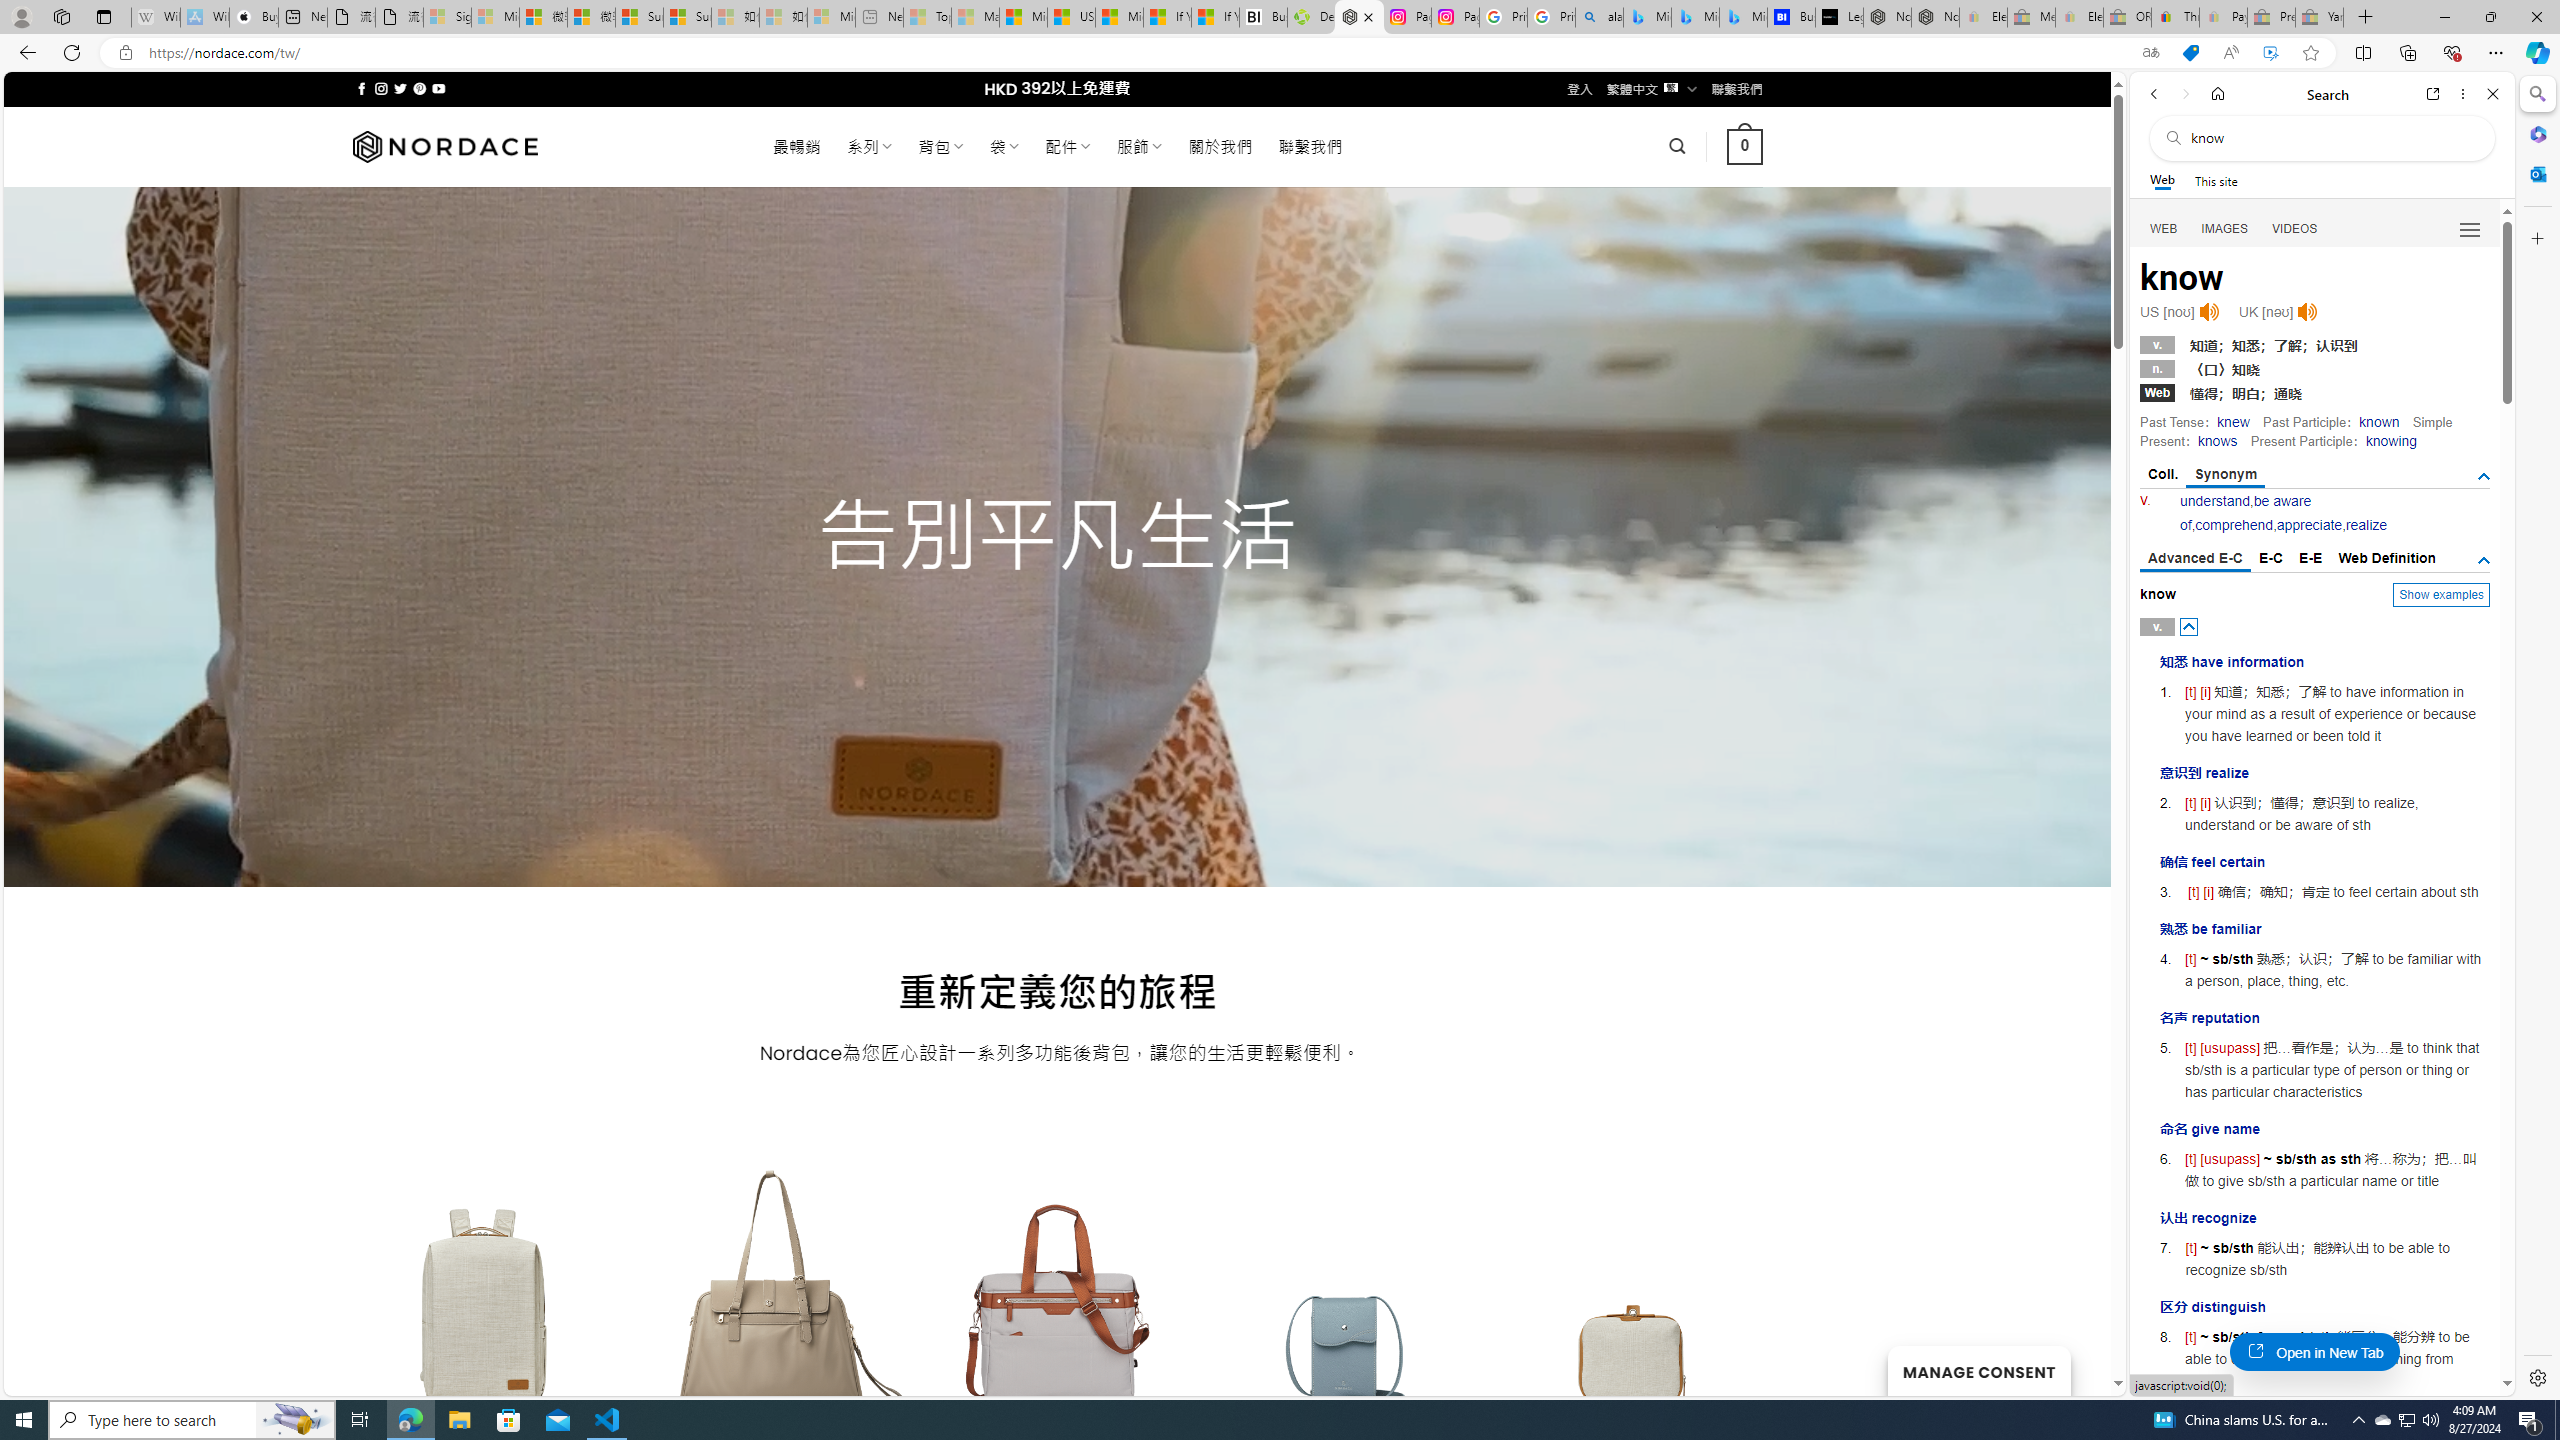  Describe the element at coordinates (362, 88) in the screenshot. I see `Follow on Facebook` at that location.